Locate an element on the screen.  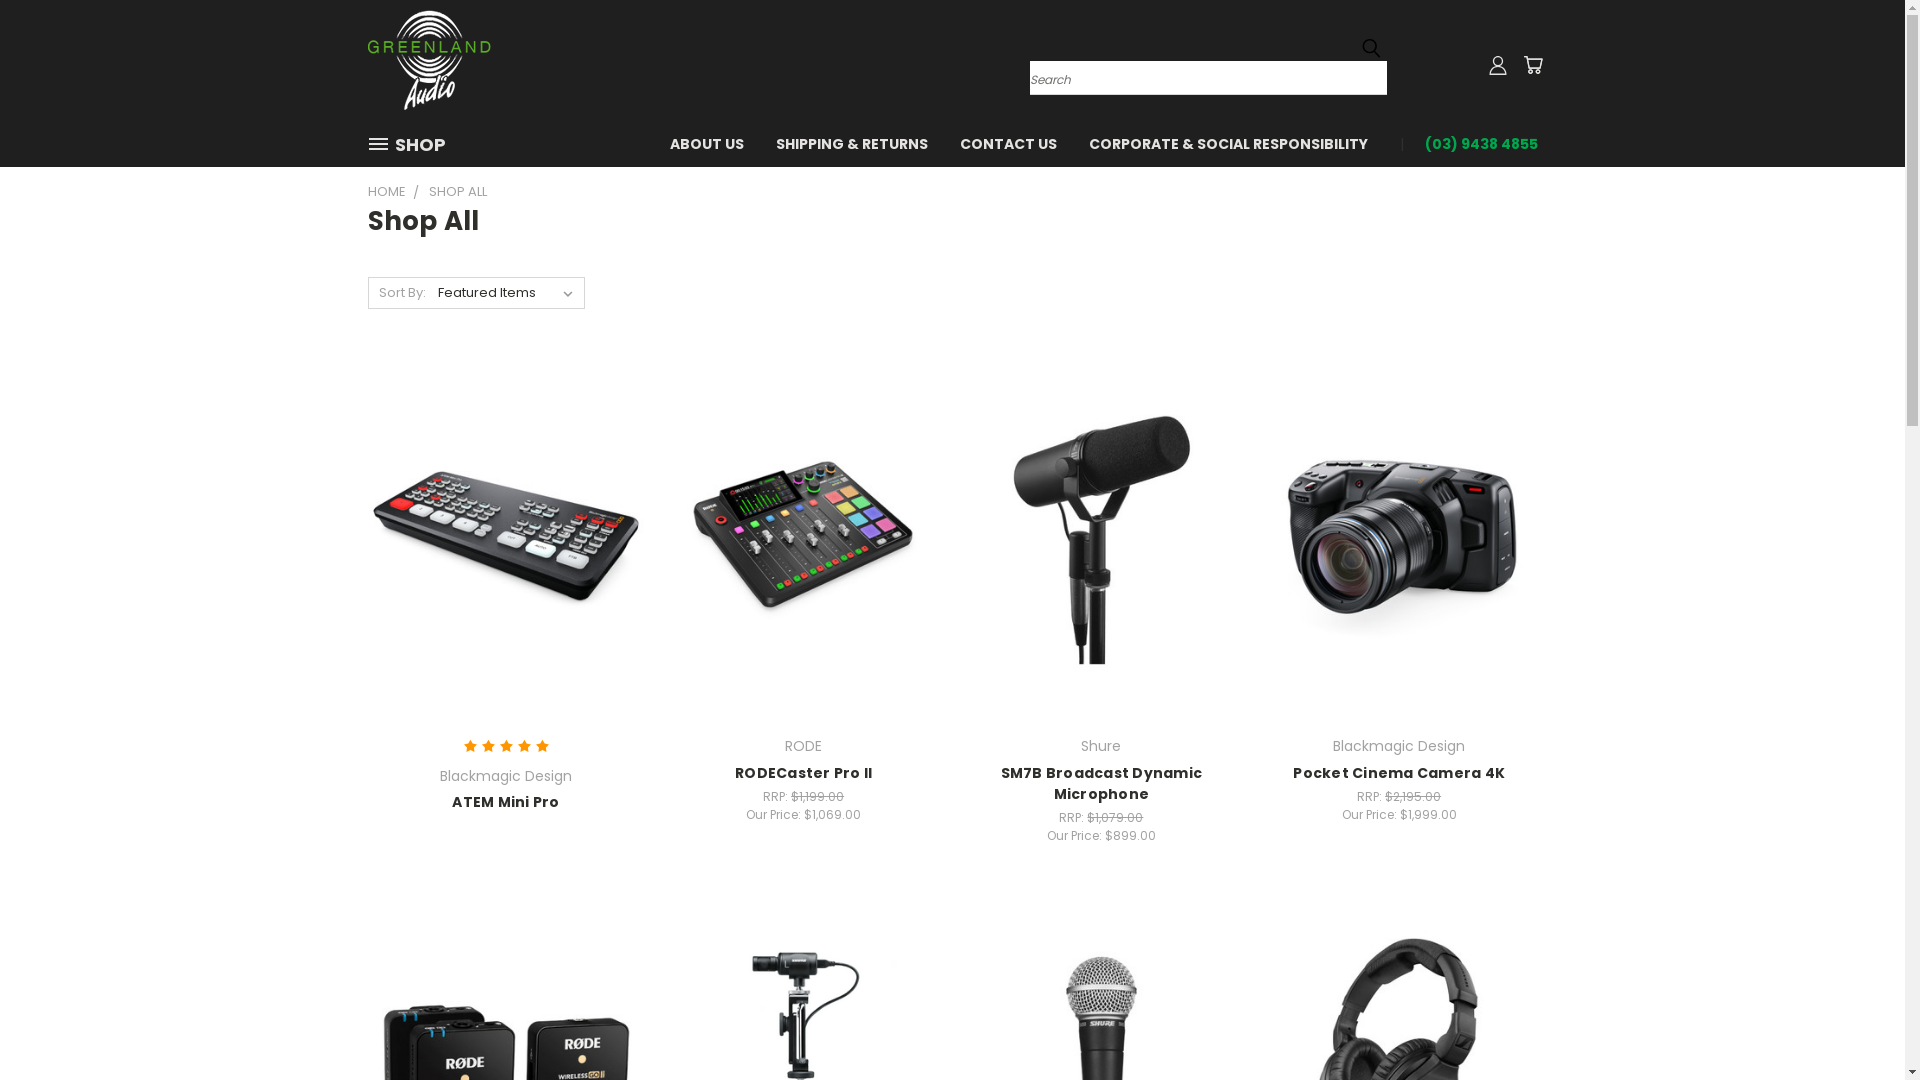
RODECaster Pro II Hero is located at coordinates (804, 540).